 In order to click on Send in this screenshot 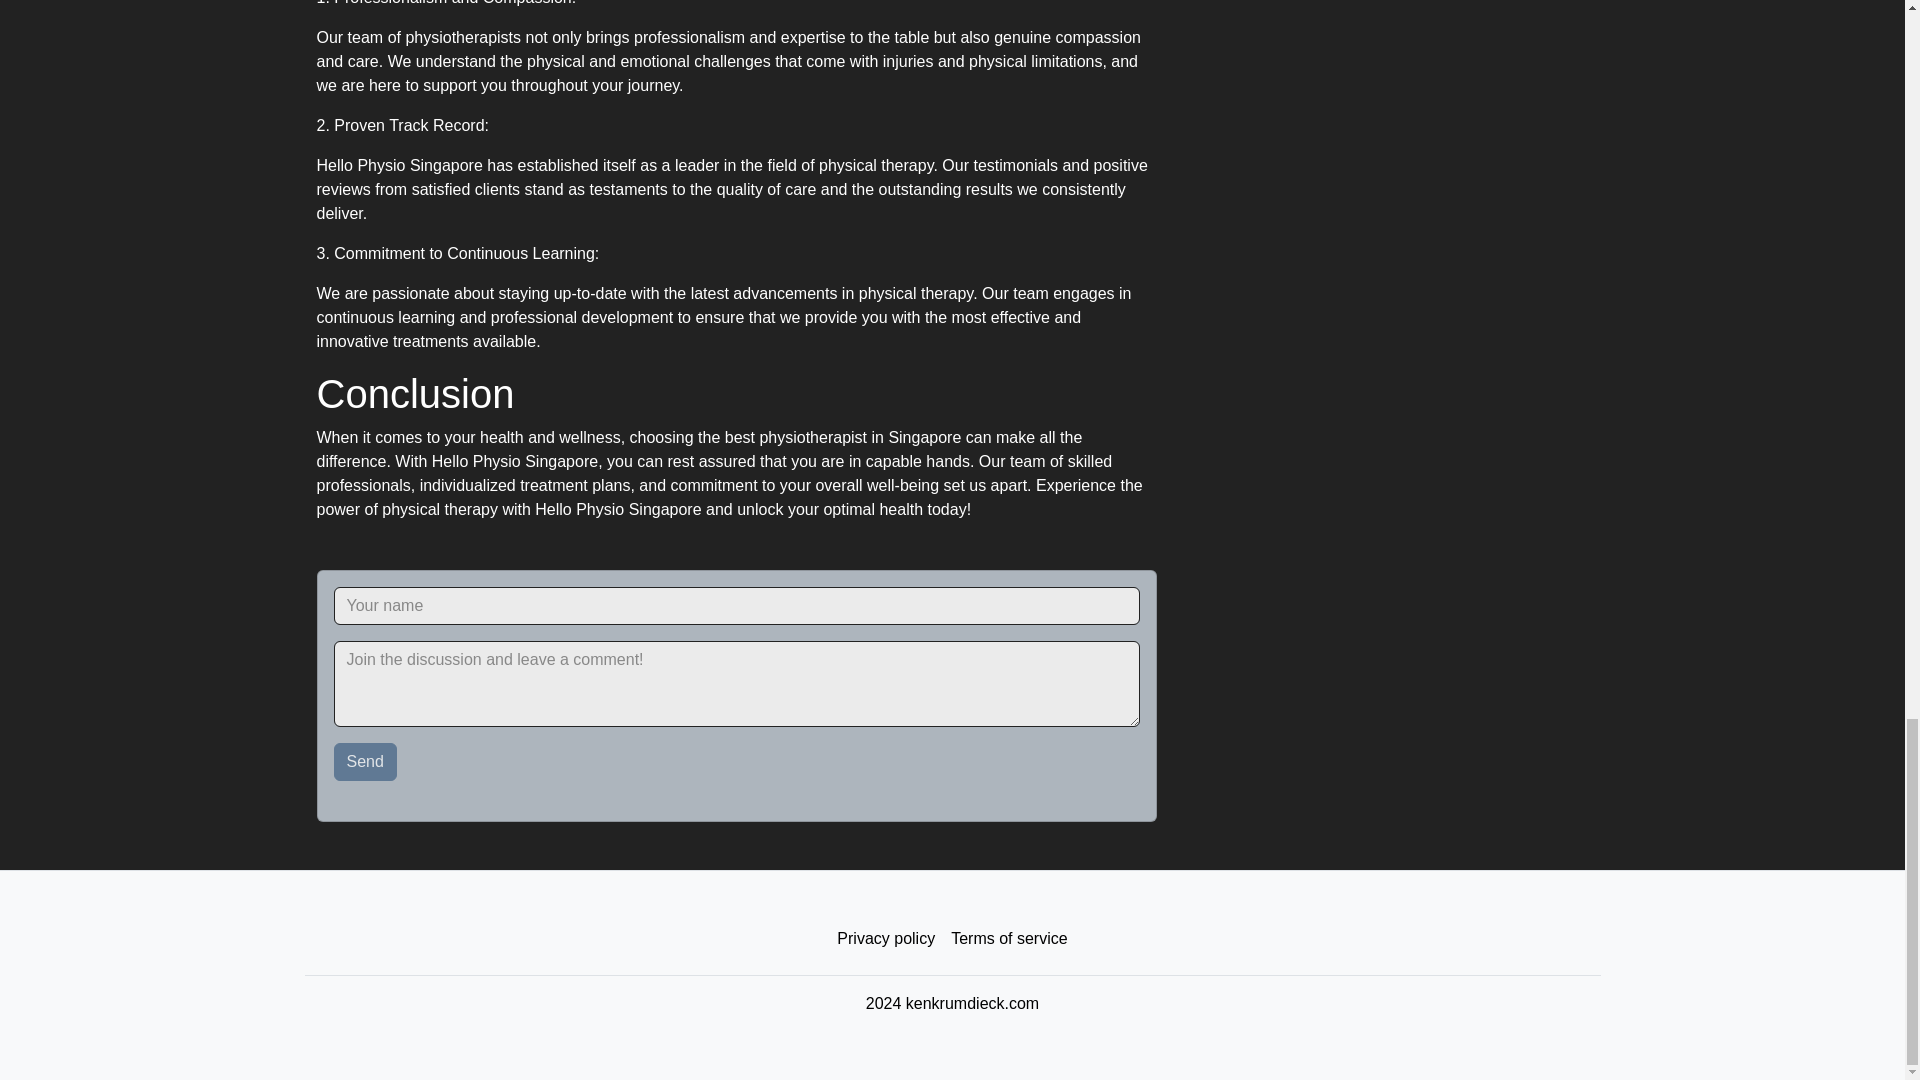, I will do `click(366, 762)`.